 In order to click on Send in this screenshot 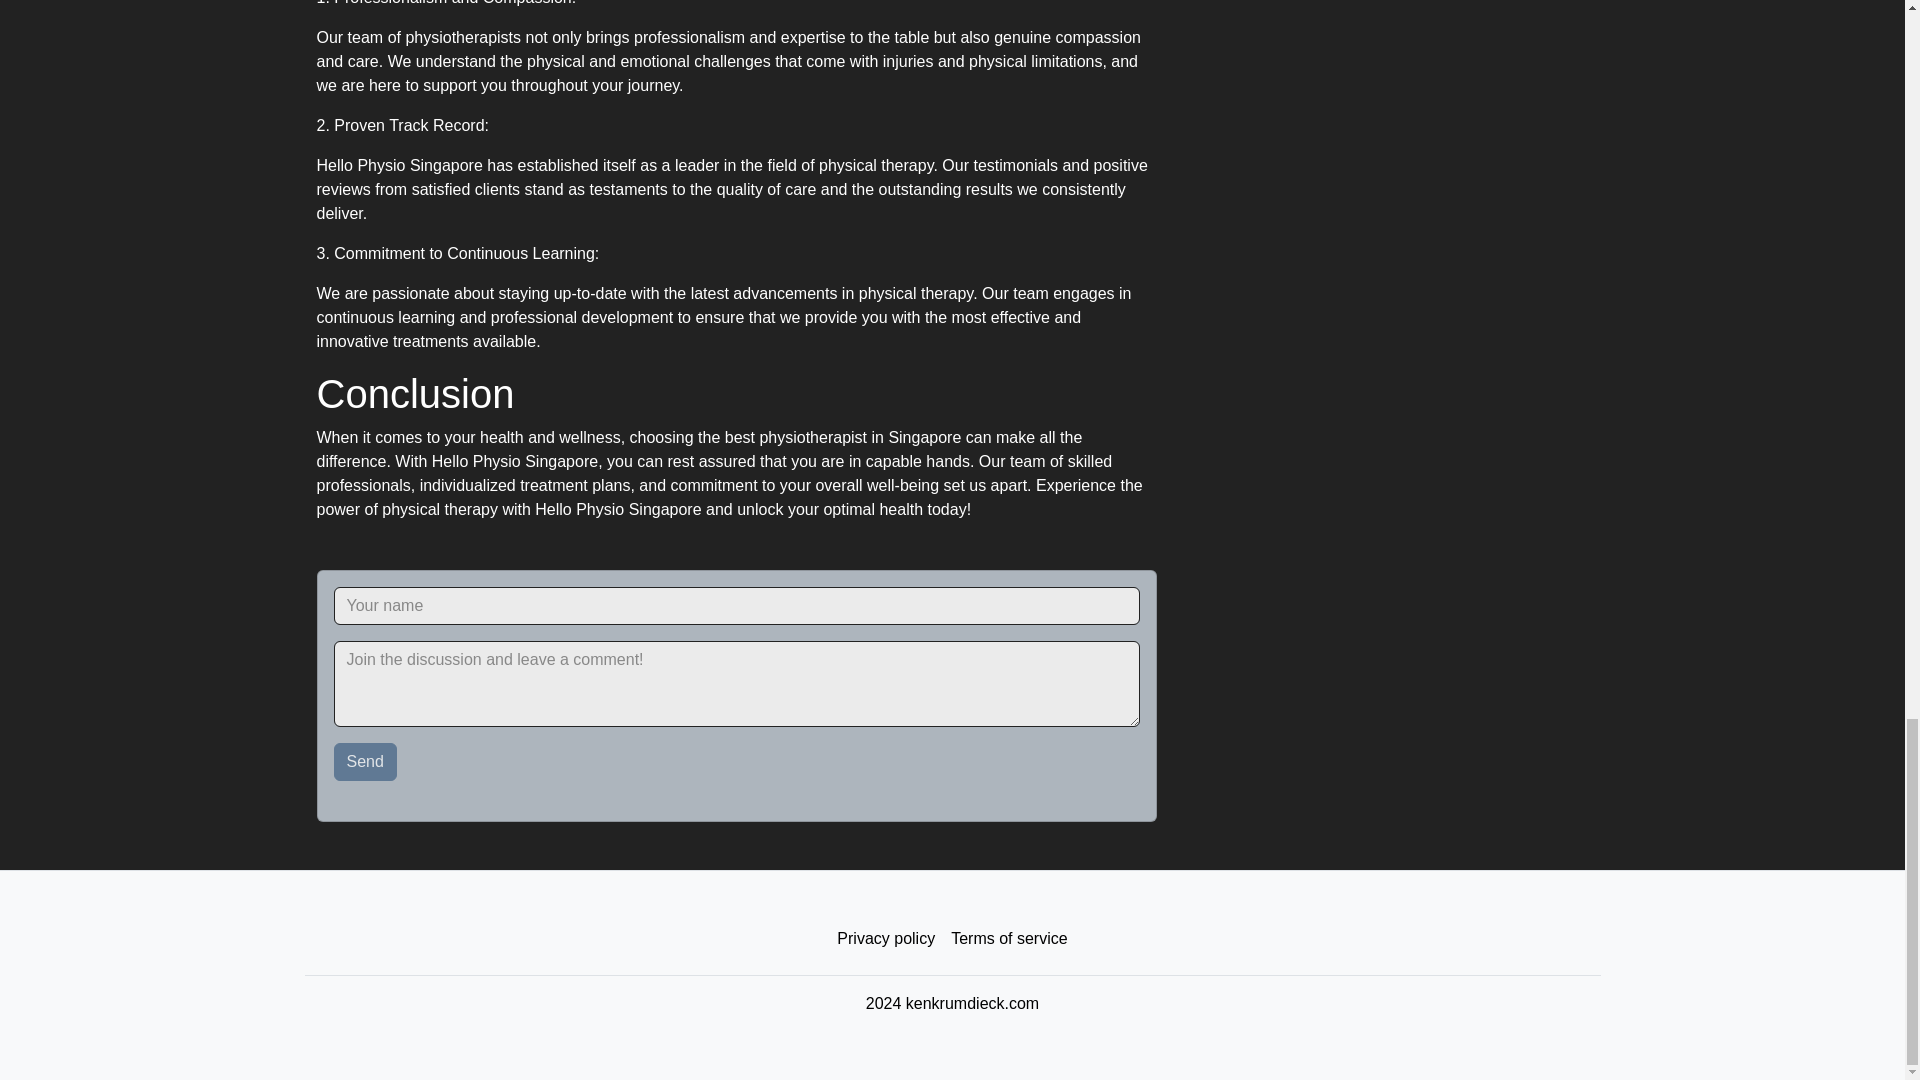, I will do `click(366, 762)`.